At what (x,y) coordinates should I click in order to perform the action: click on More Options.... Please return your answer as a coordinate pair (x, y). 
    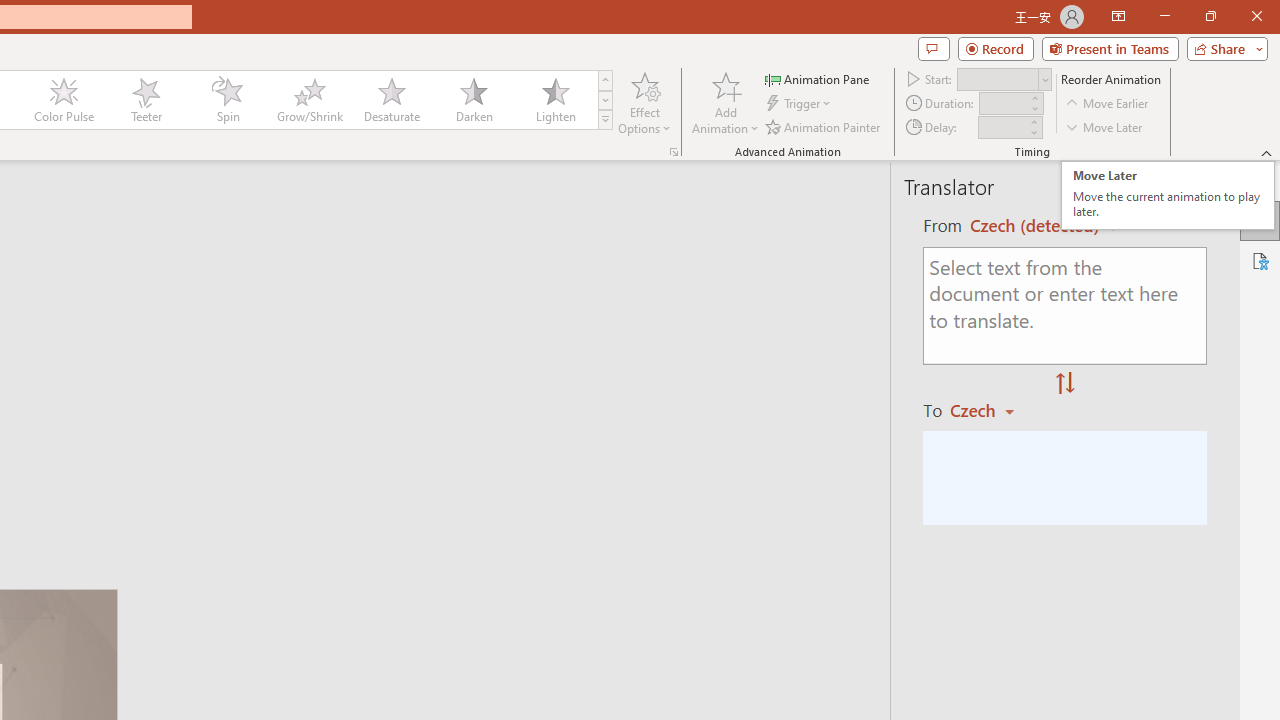
    Looking at the image, I should click on (674, 152).